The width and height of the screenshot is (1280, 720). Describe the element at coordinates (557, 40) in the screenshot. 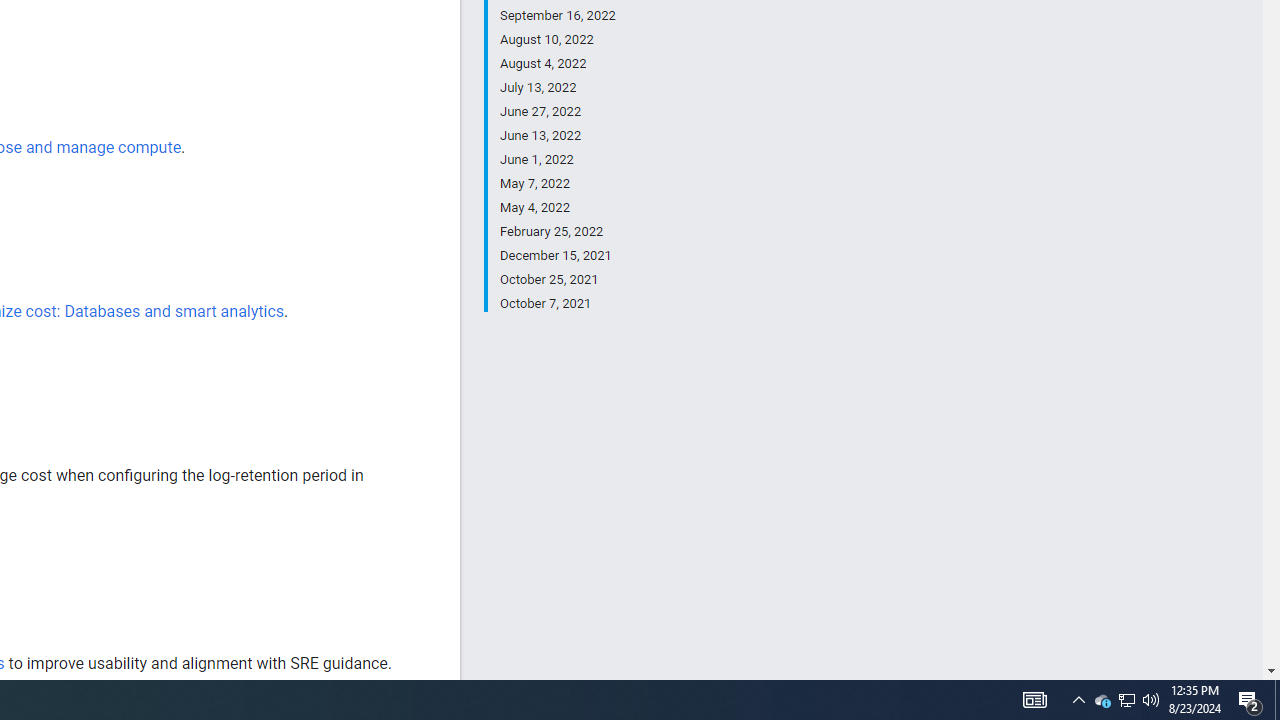

I see `August 10, 2022` at that location.